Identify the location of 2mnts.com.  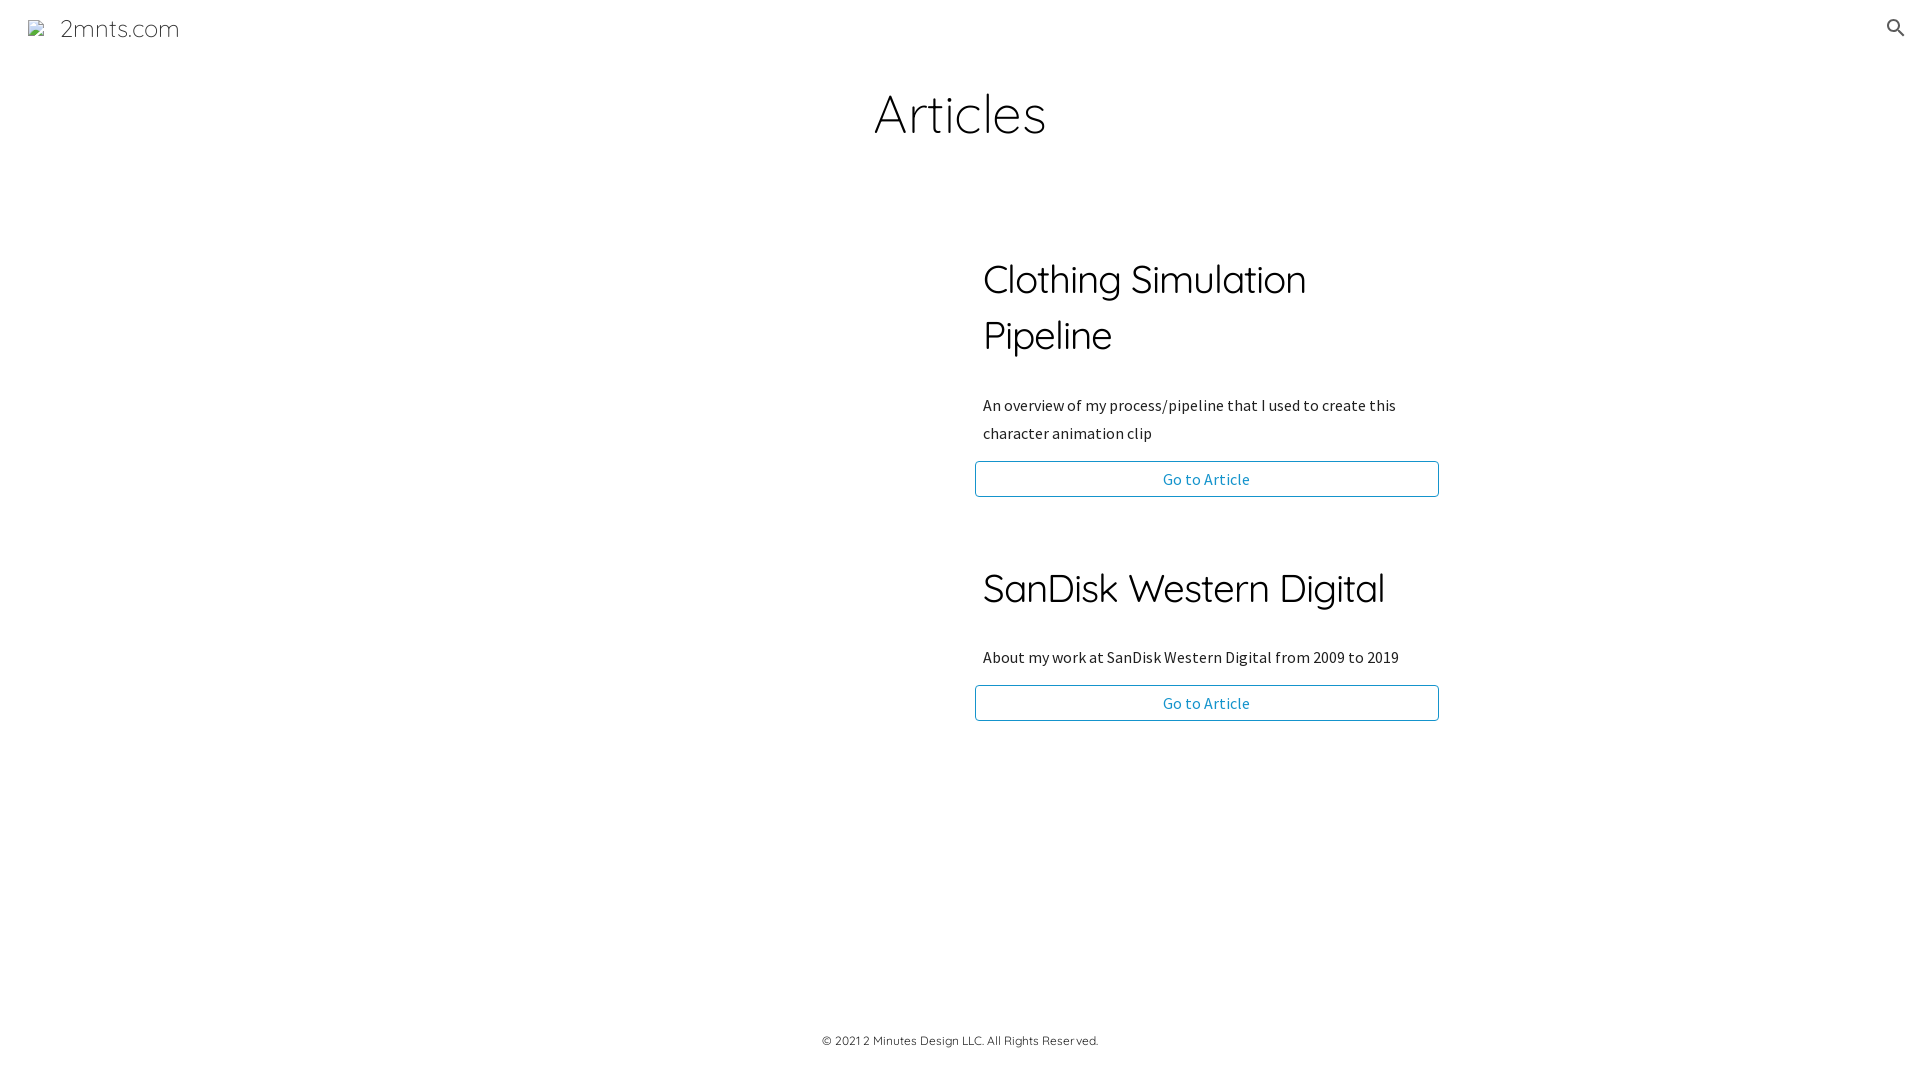
(104, 25).